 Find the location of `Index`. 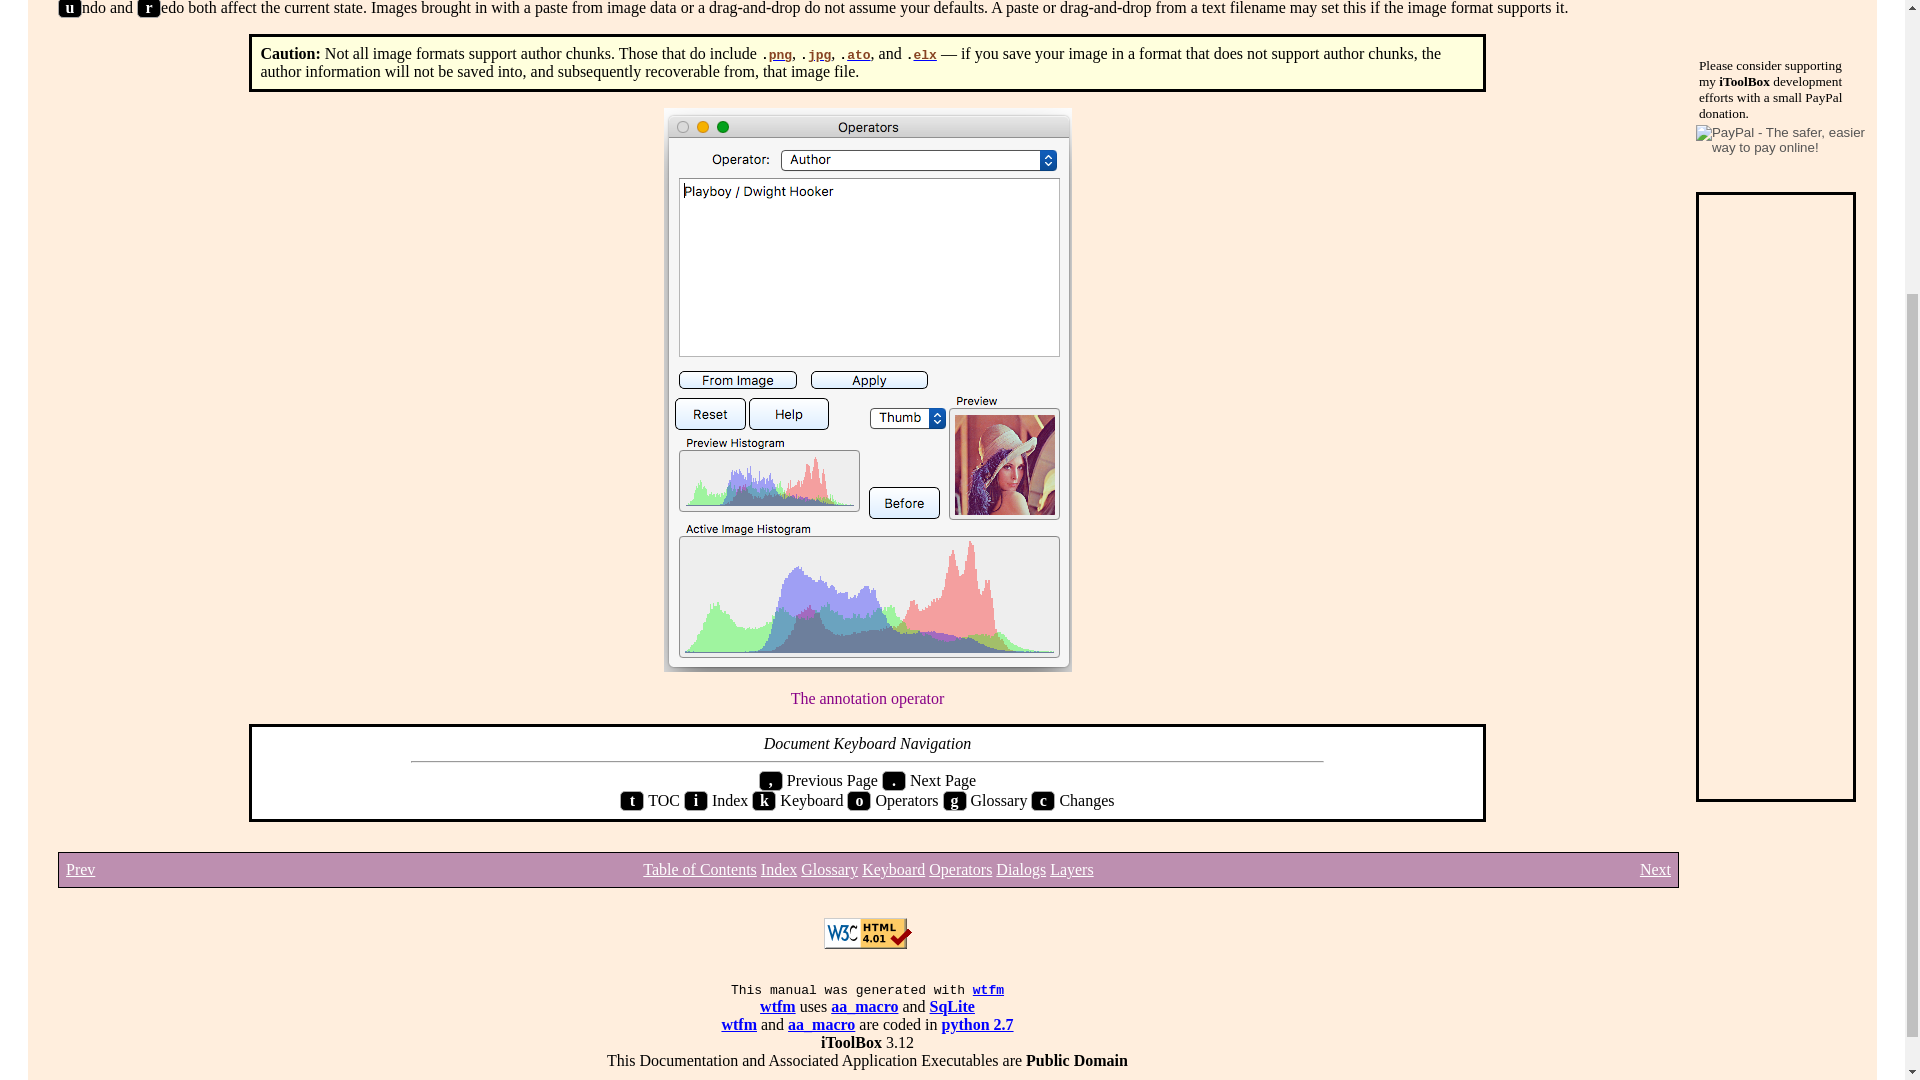

Index is located at coordinates (778, 869).